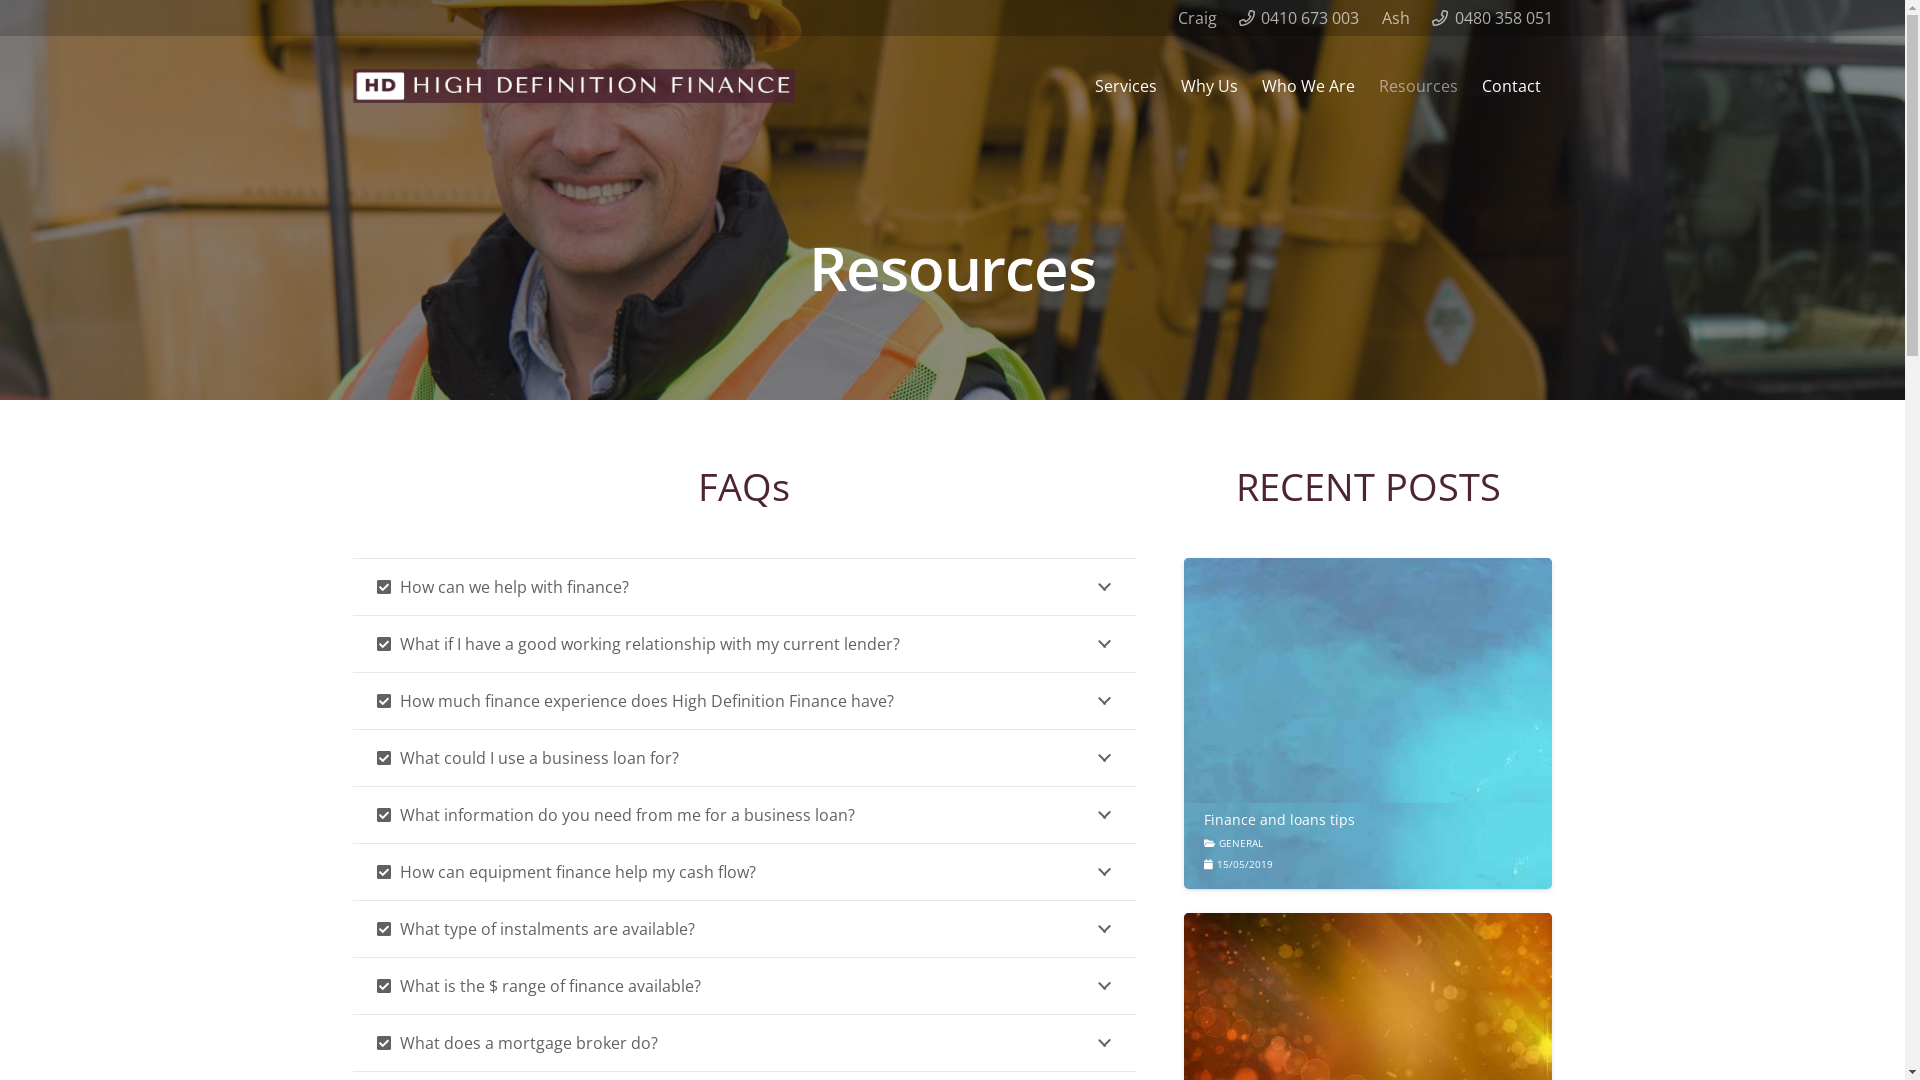  What do you see at coordinates (744, 1043) in the screenshot?
I see `What does a mortgage broker do?` at bounding box center [744, 1043].